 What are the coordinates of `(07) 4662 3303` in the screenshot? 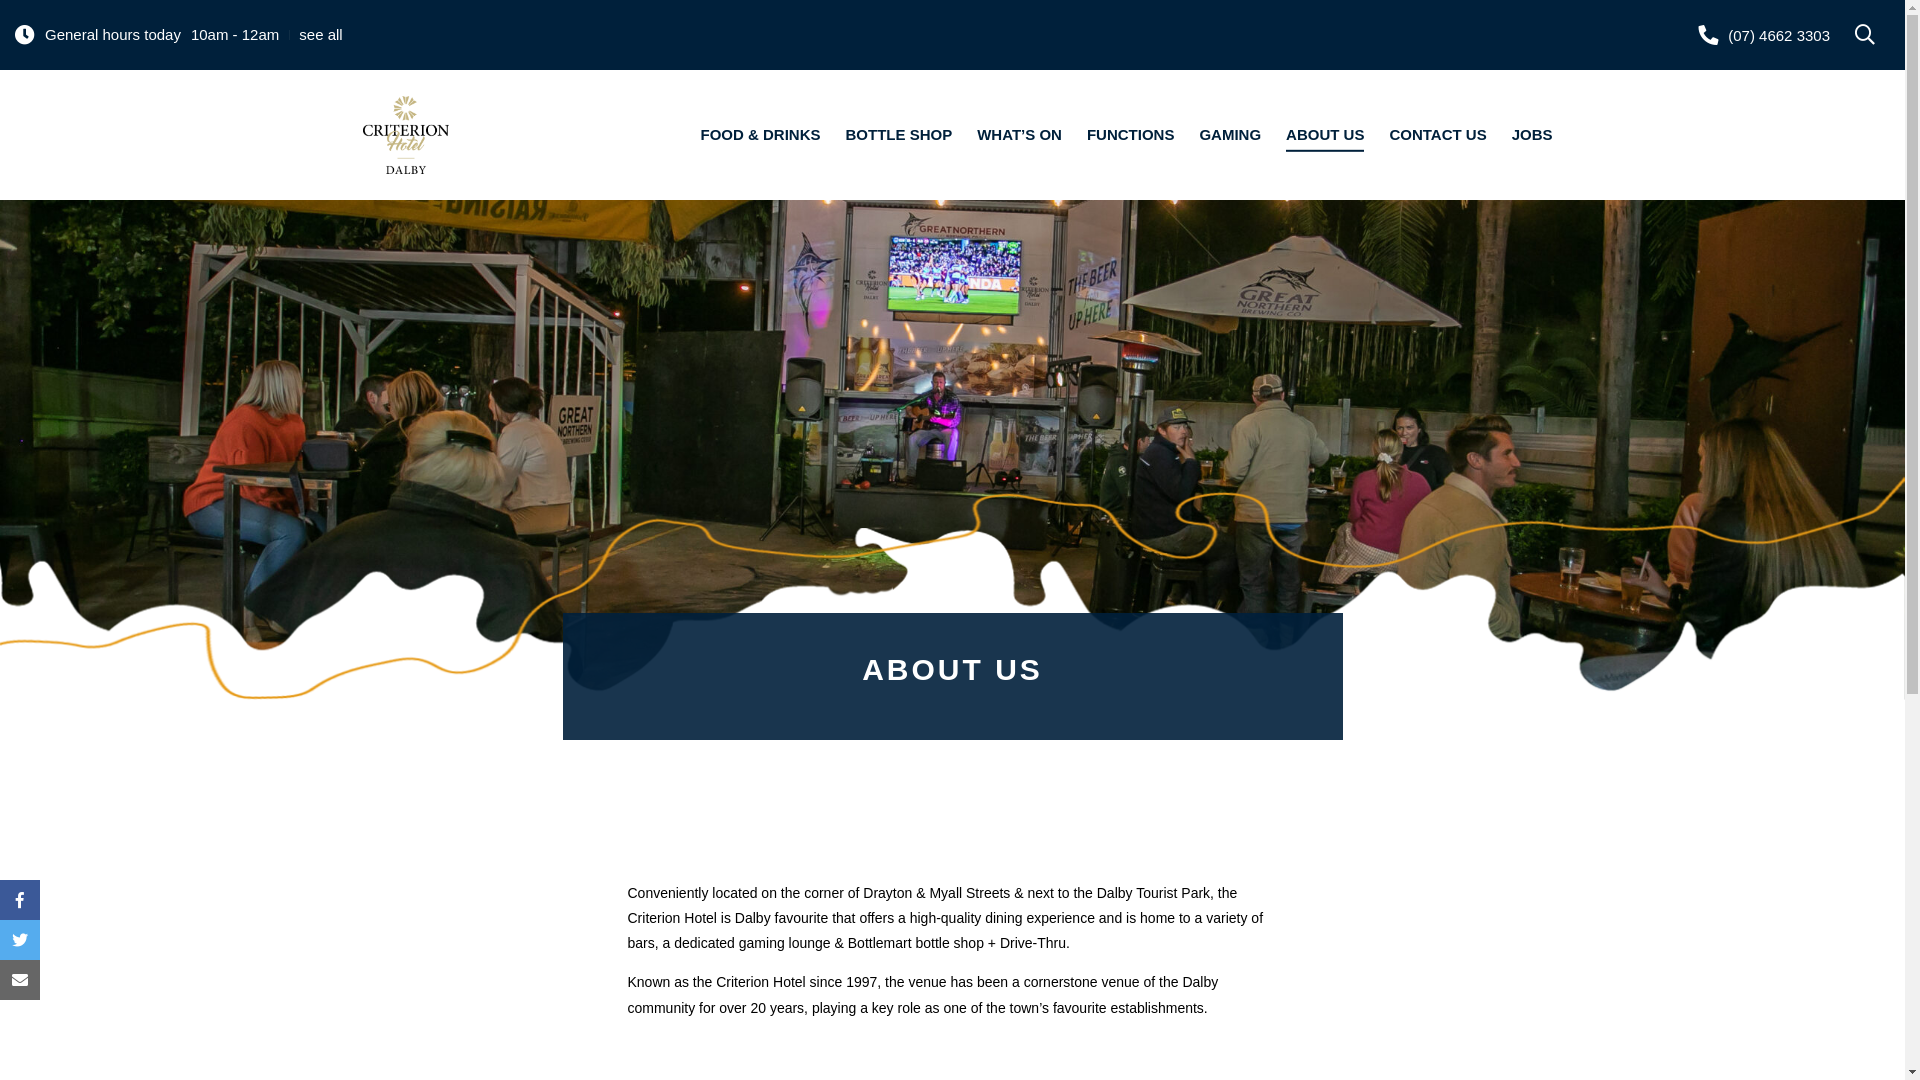 It's located at (1764, 35).